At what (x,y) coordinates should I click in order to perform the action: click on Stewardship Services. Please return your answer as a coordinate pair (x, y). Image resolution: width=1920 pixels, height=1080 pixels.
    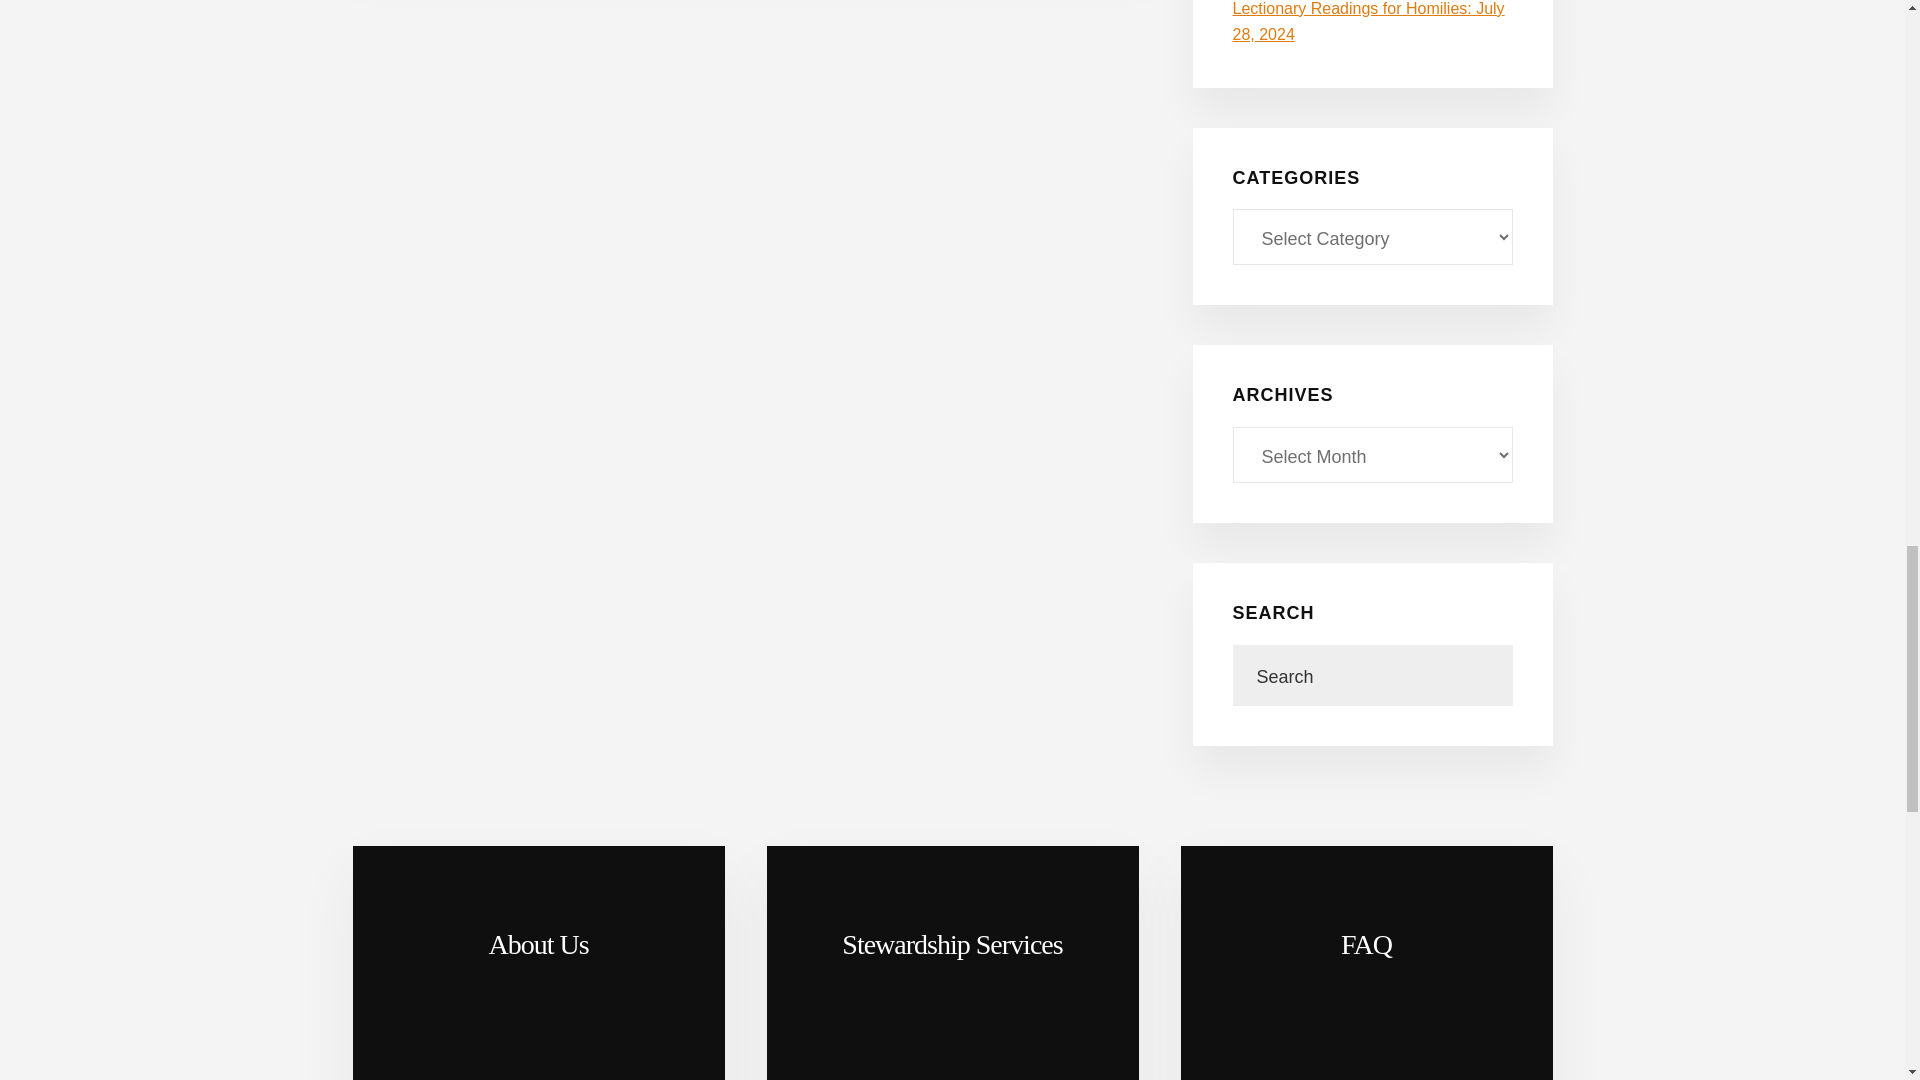
    Looking at the image, I should click on (952, 962).